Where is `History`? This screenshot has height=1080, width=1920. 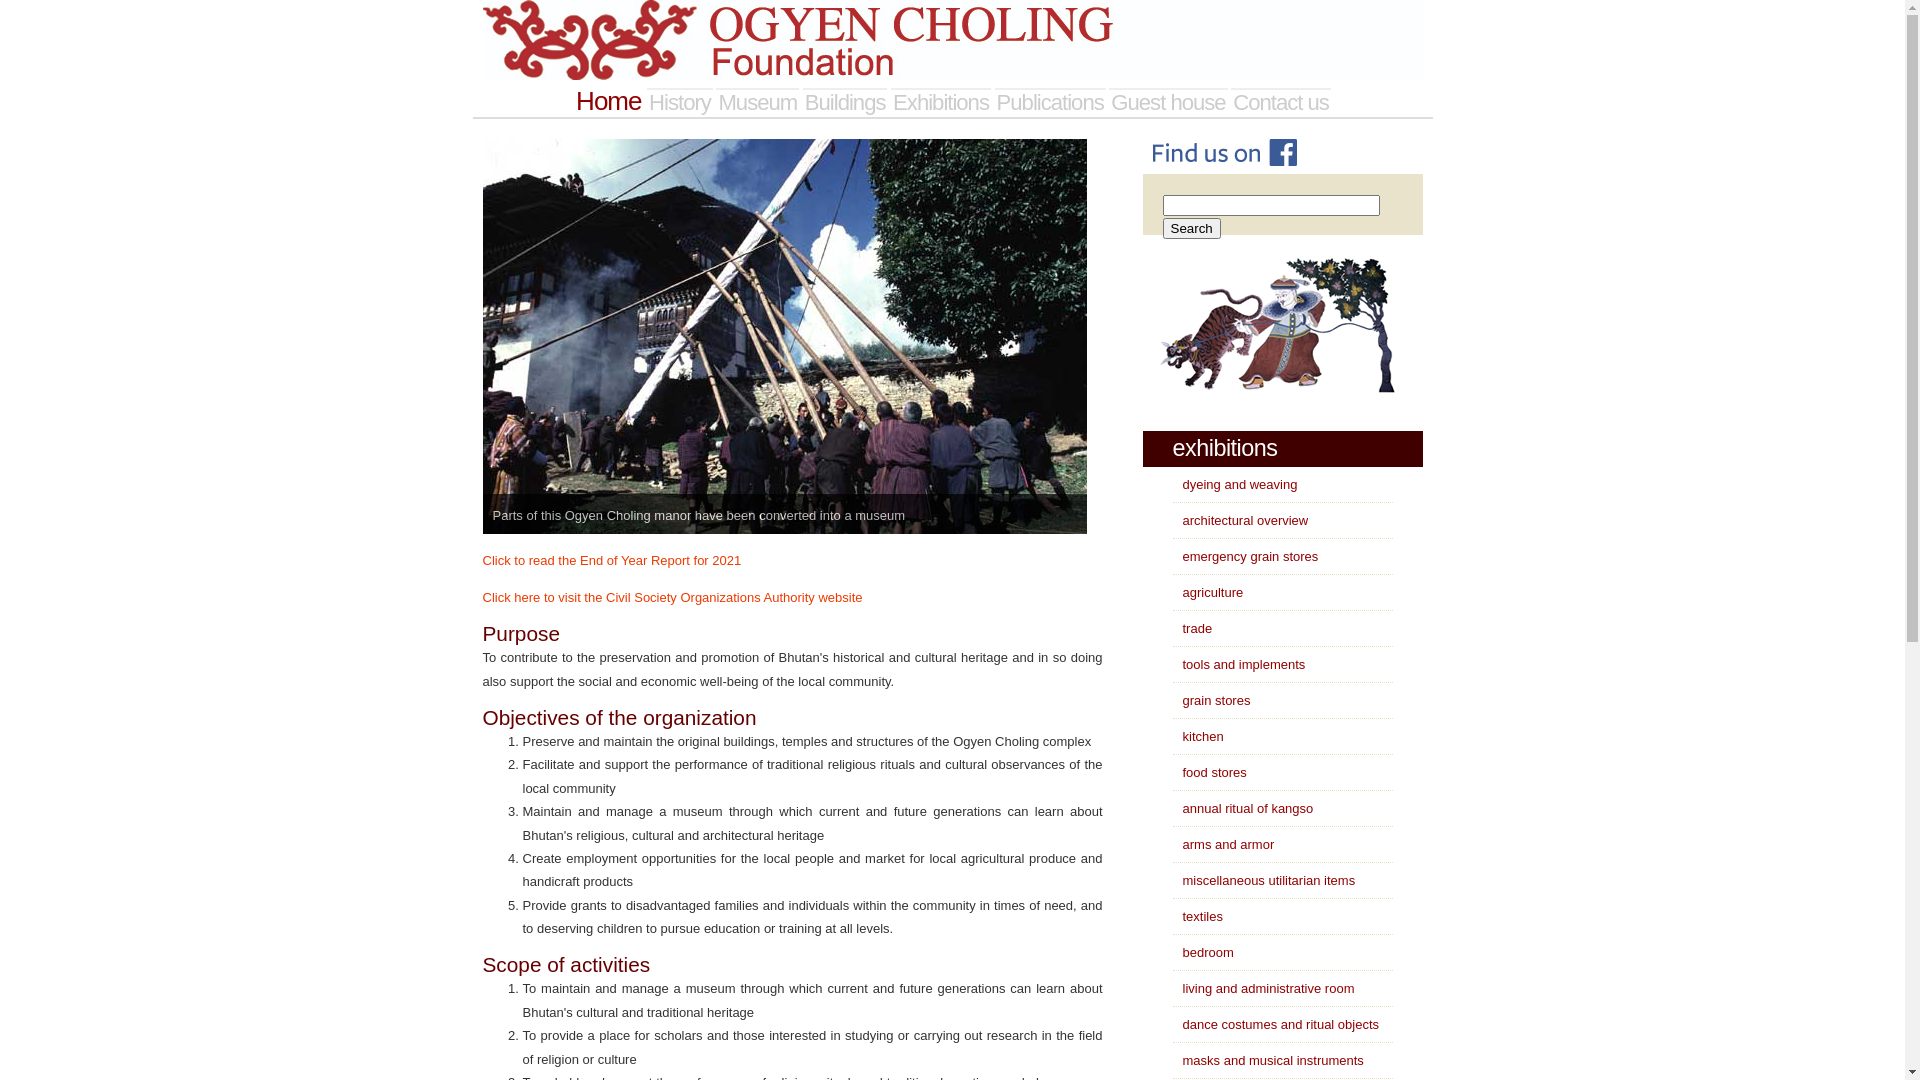
History is located at coordinates (680, 102).